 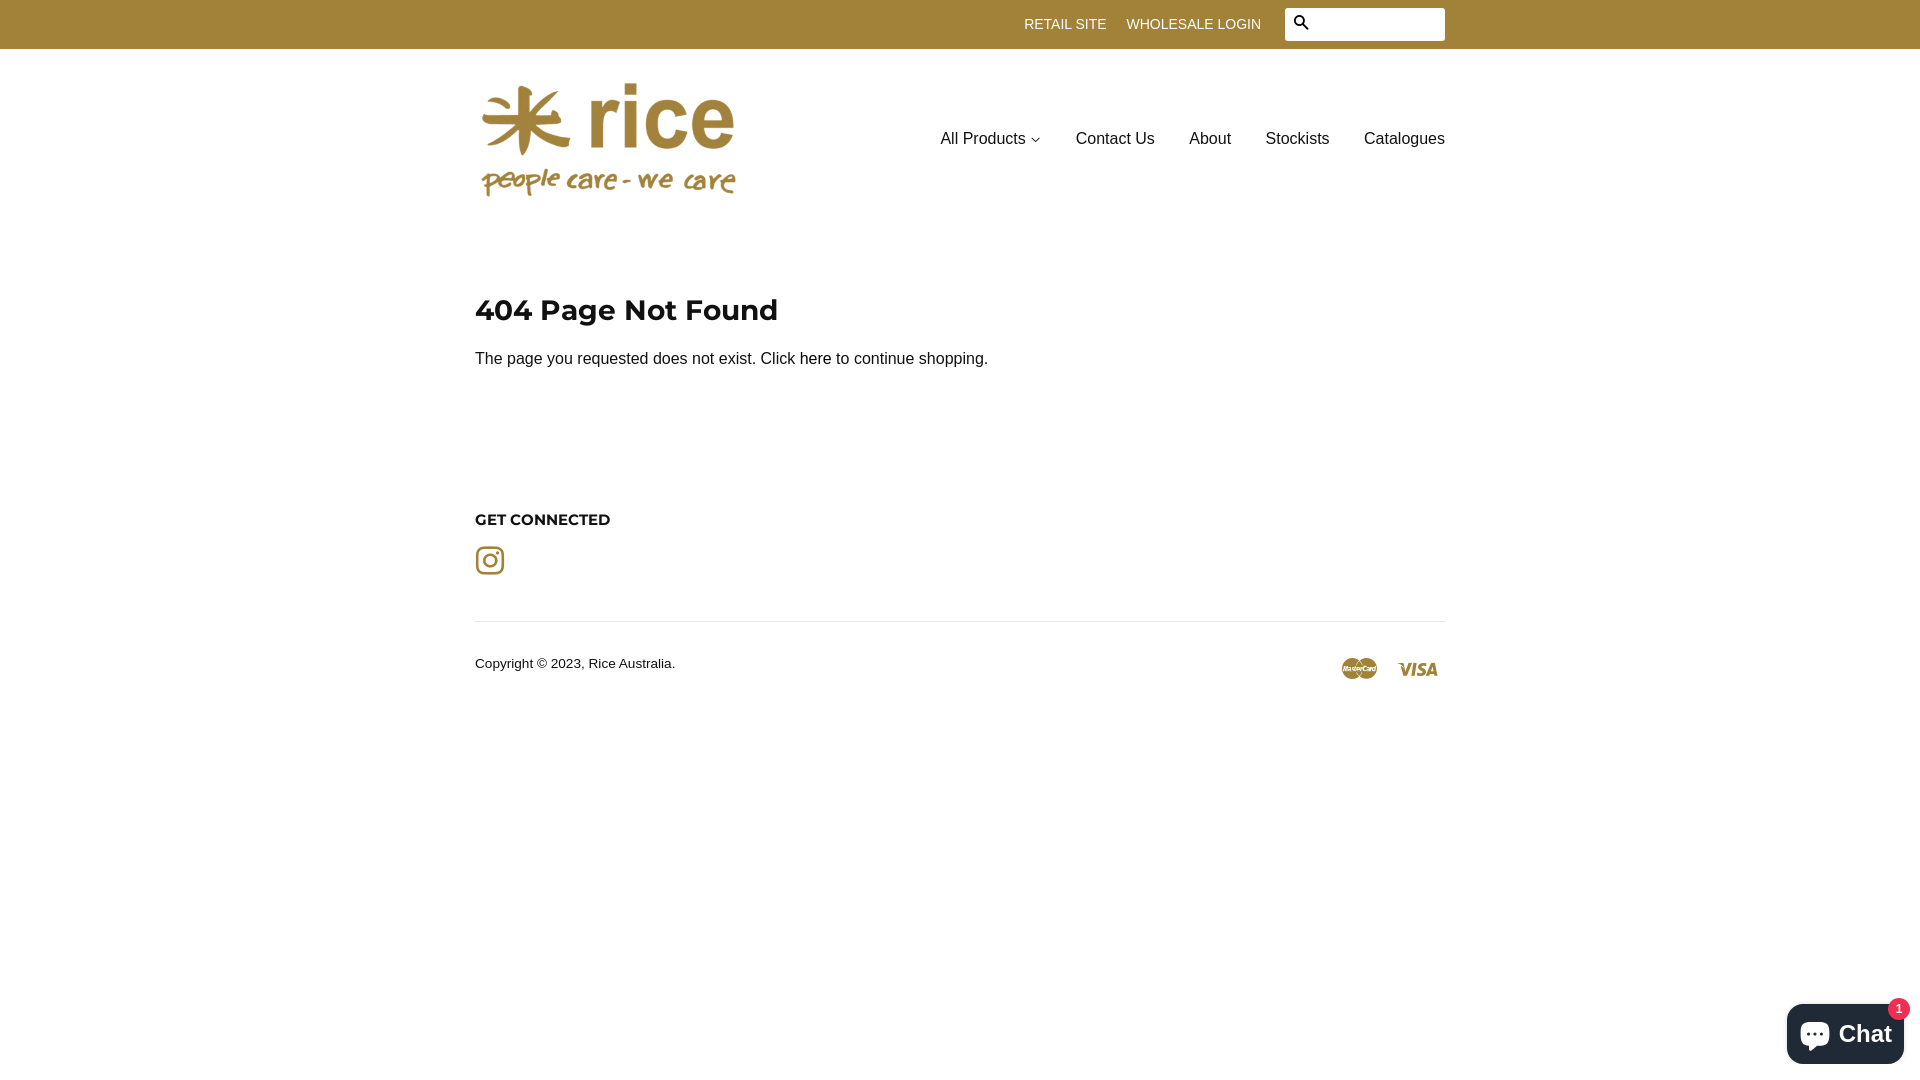 What do you see at coordinates (490, 560) in the screenshot?
I see `Instagram` at bounding box center [490, 560].